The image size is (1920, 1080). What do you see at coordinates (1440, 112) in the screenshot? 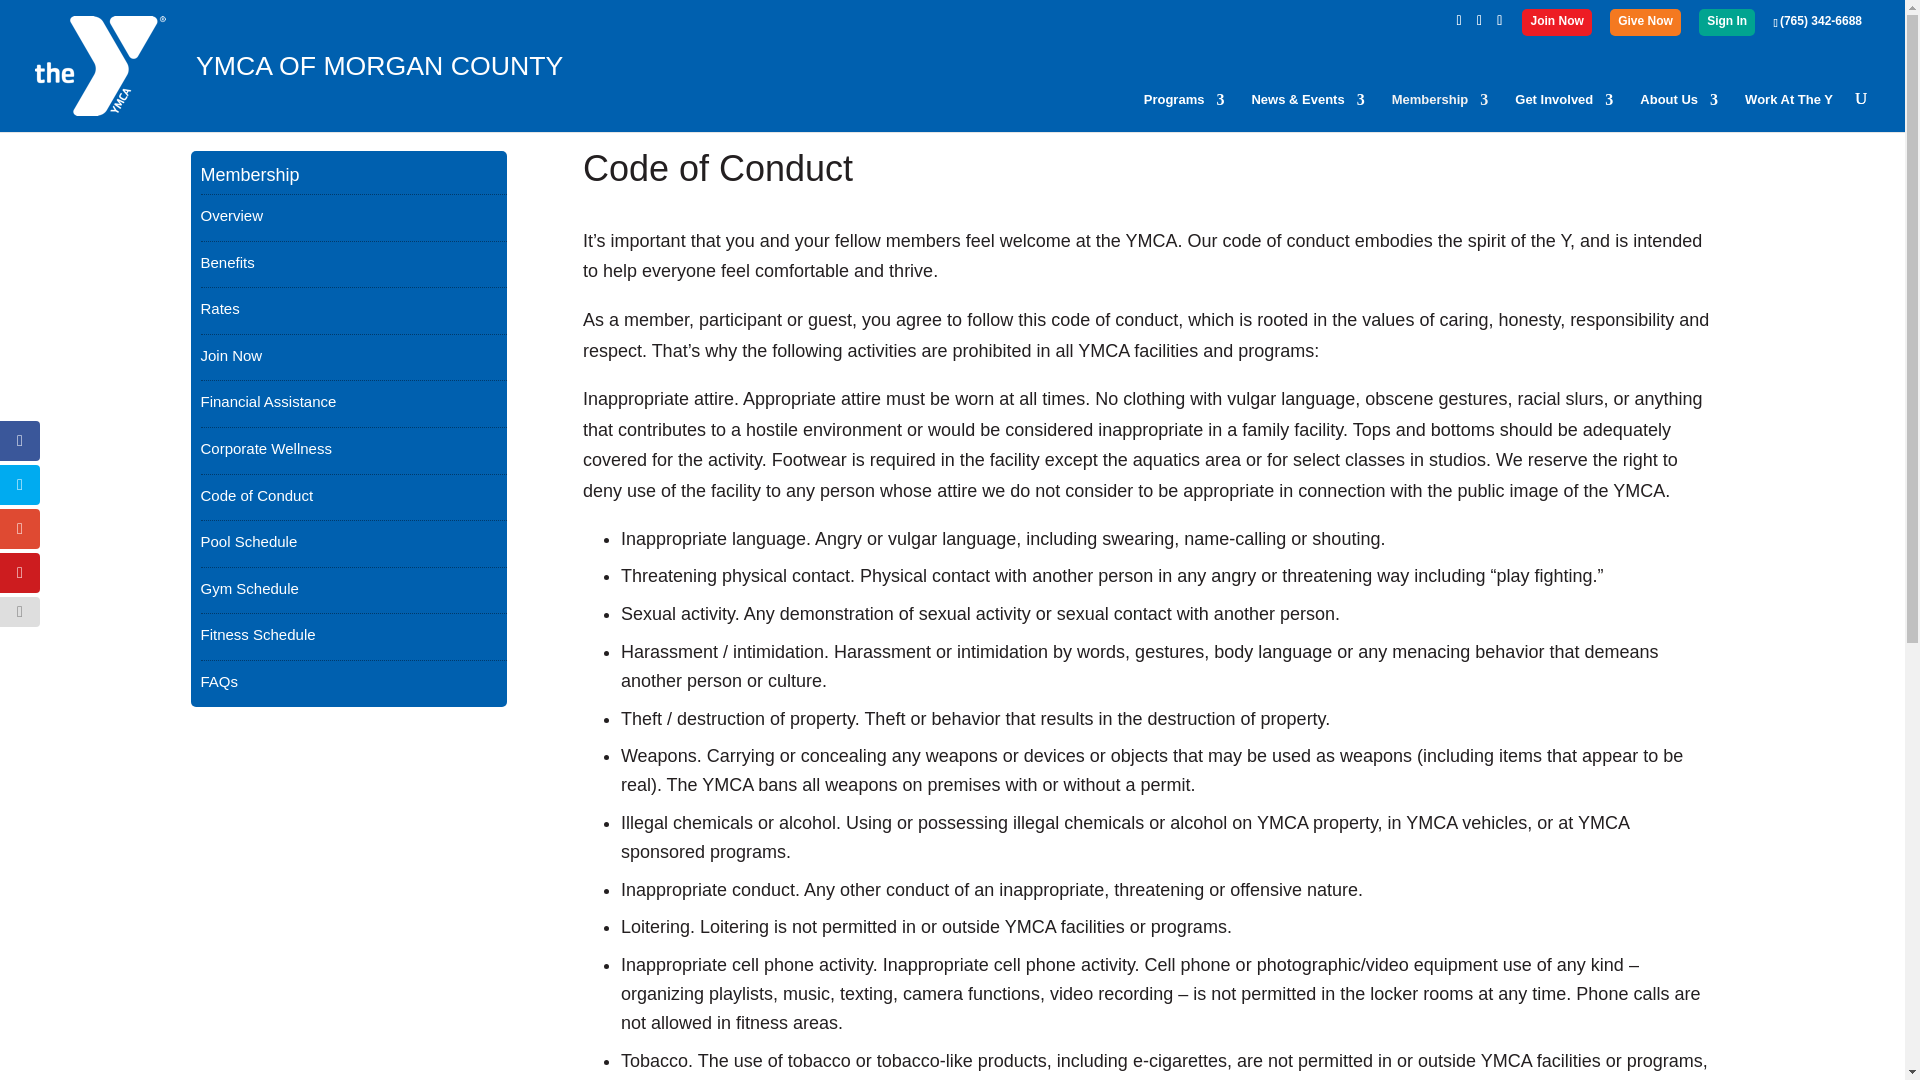
I see `Membership` at bounding box center [1440, 112].